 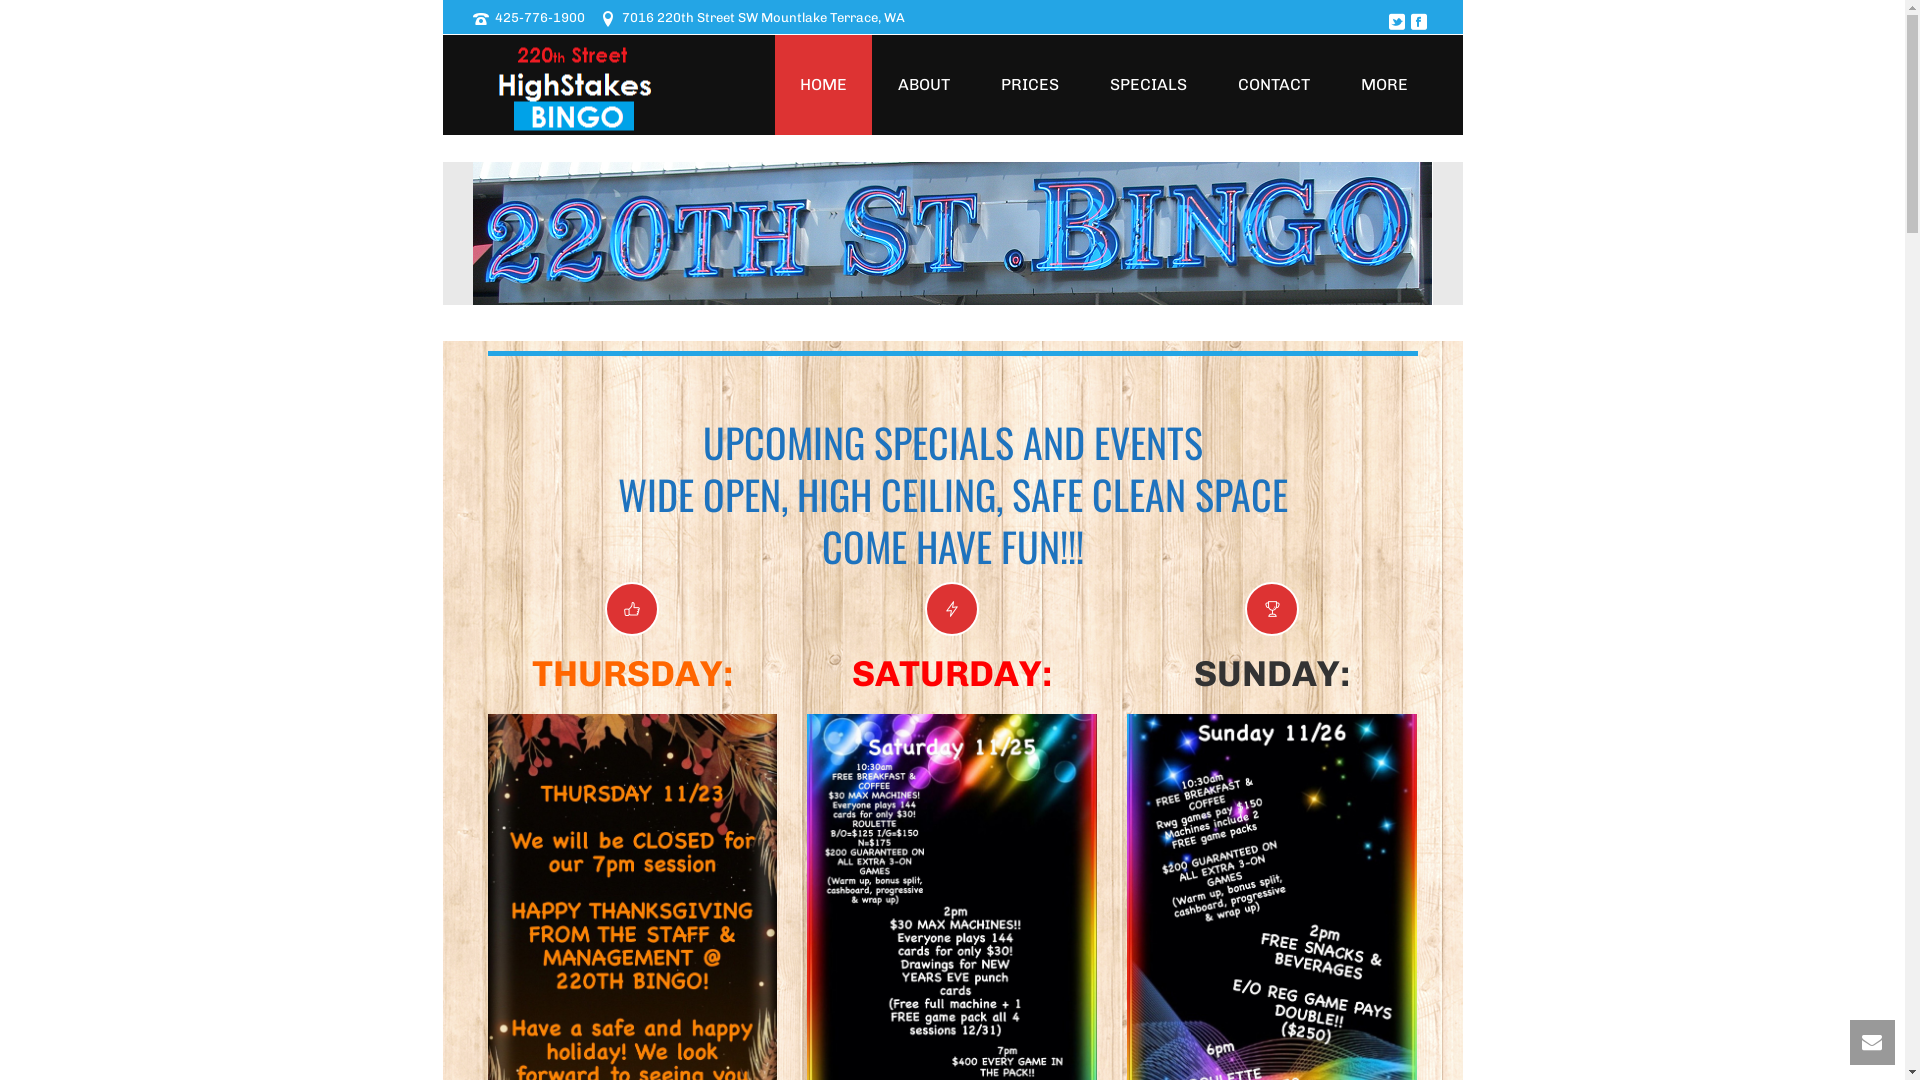 What do you see at coordinates (1030, 85) in the screenshot?
I see `PRICES` at bounding box center [1030, 85].